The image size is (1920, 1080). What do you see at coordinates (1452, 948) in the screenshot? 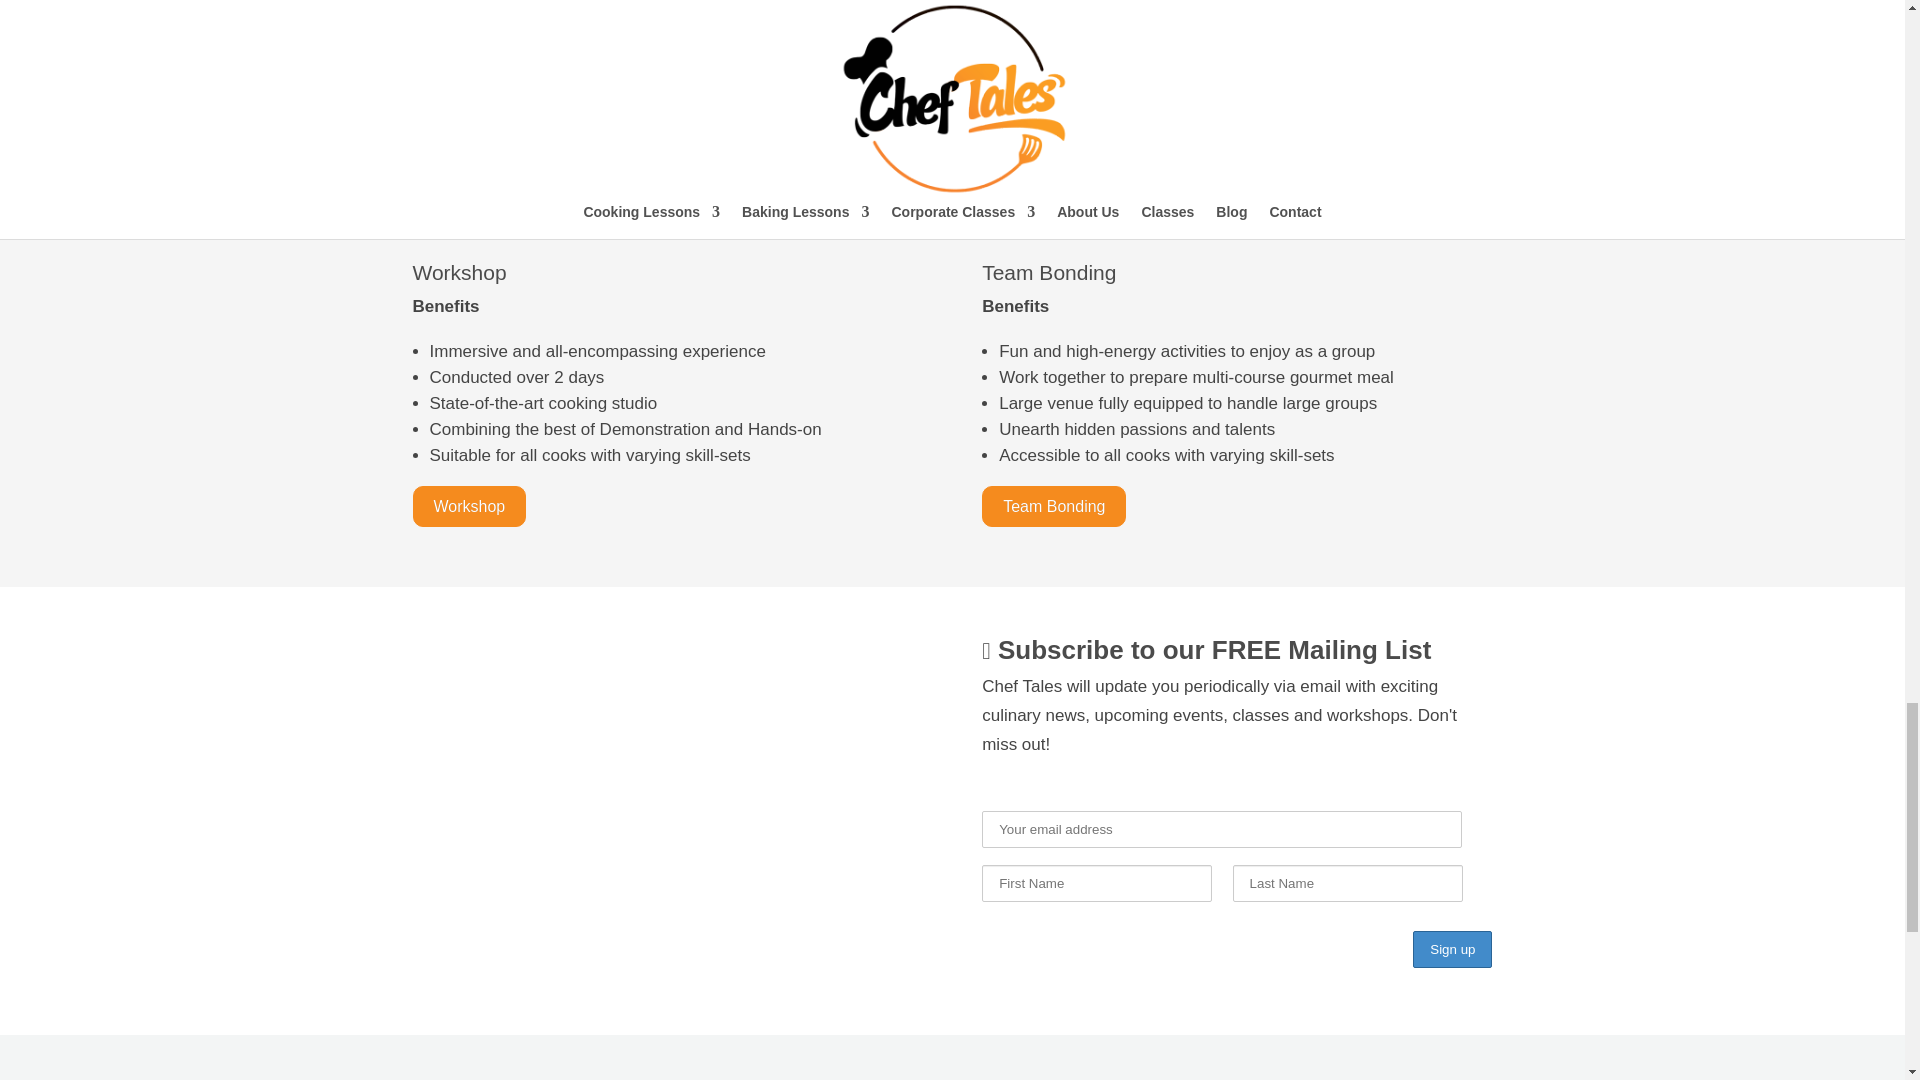
I see `Sign up` at bounding box center [1452, 948].